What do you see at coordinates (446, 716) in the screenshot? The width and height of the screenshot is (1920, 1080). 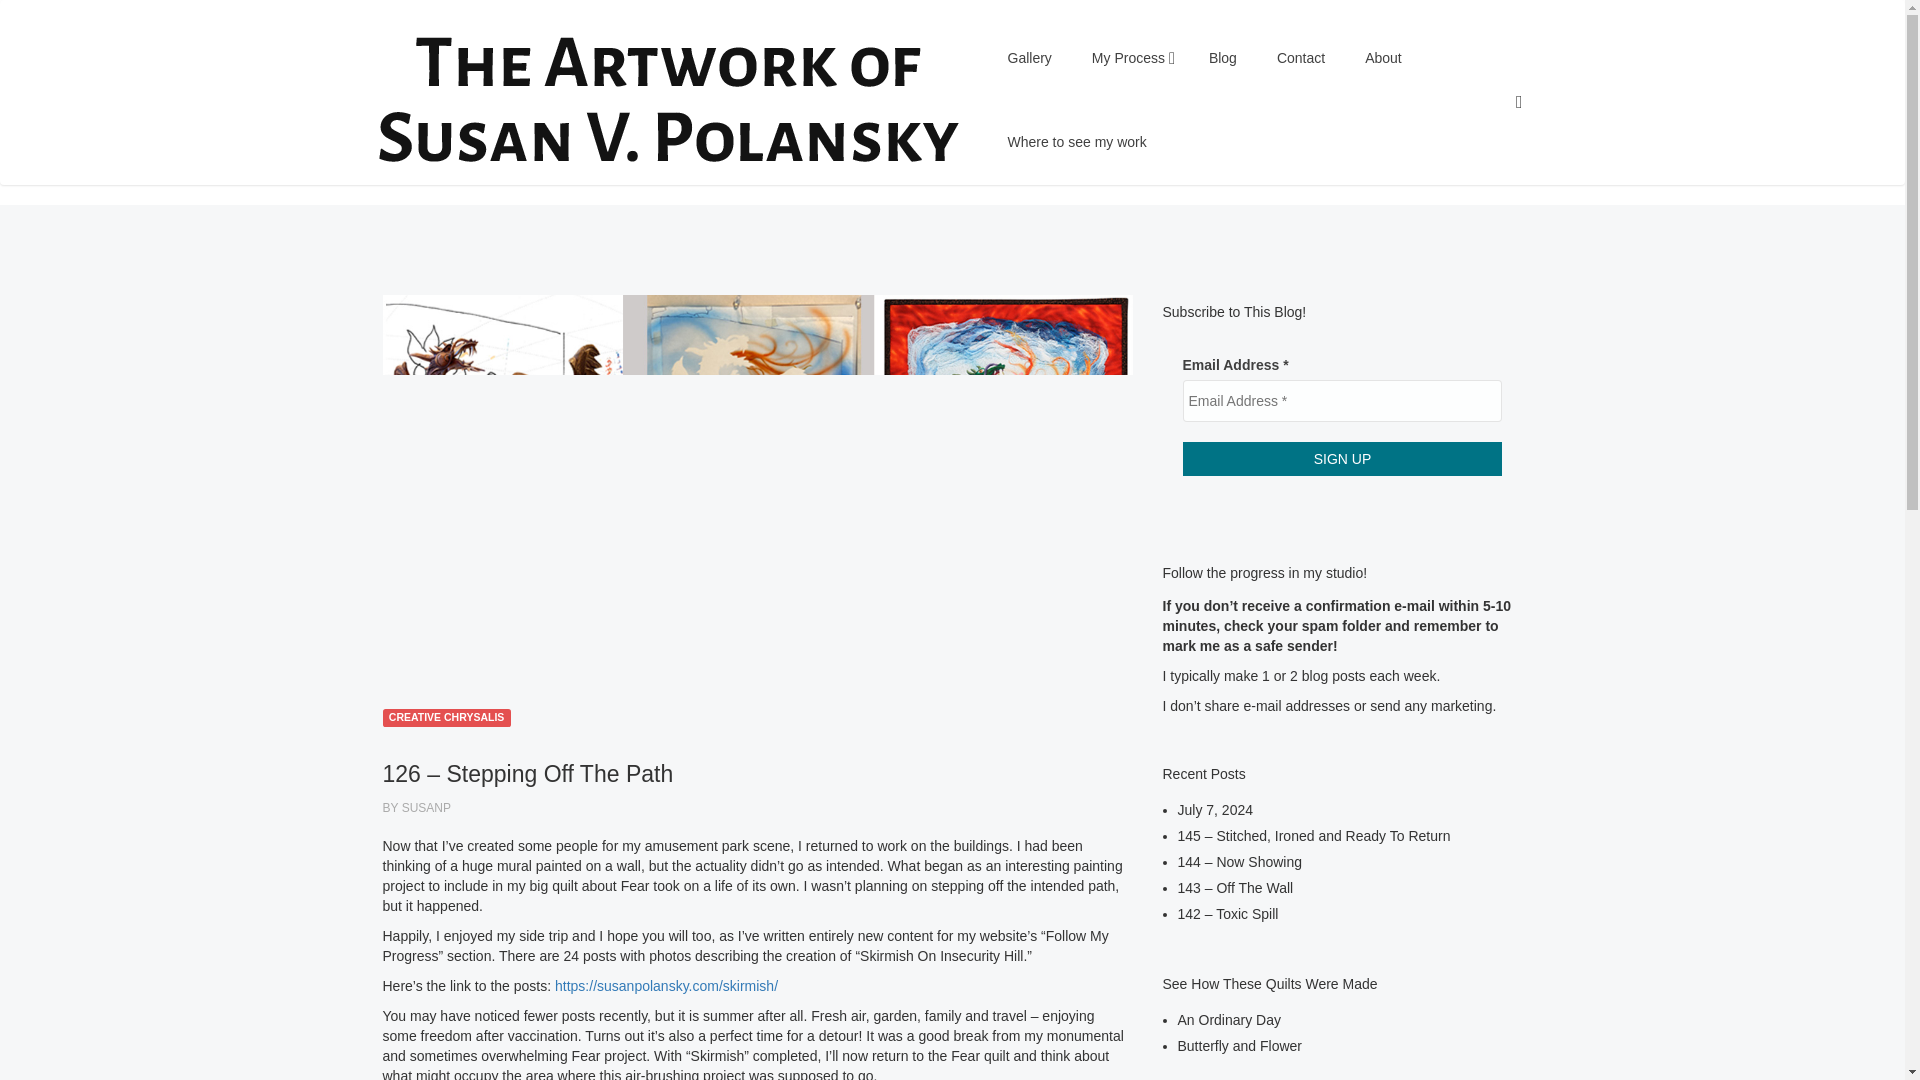 I see `CREATIVE CHRYSALIS` at bounding box center [446, 716].